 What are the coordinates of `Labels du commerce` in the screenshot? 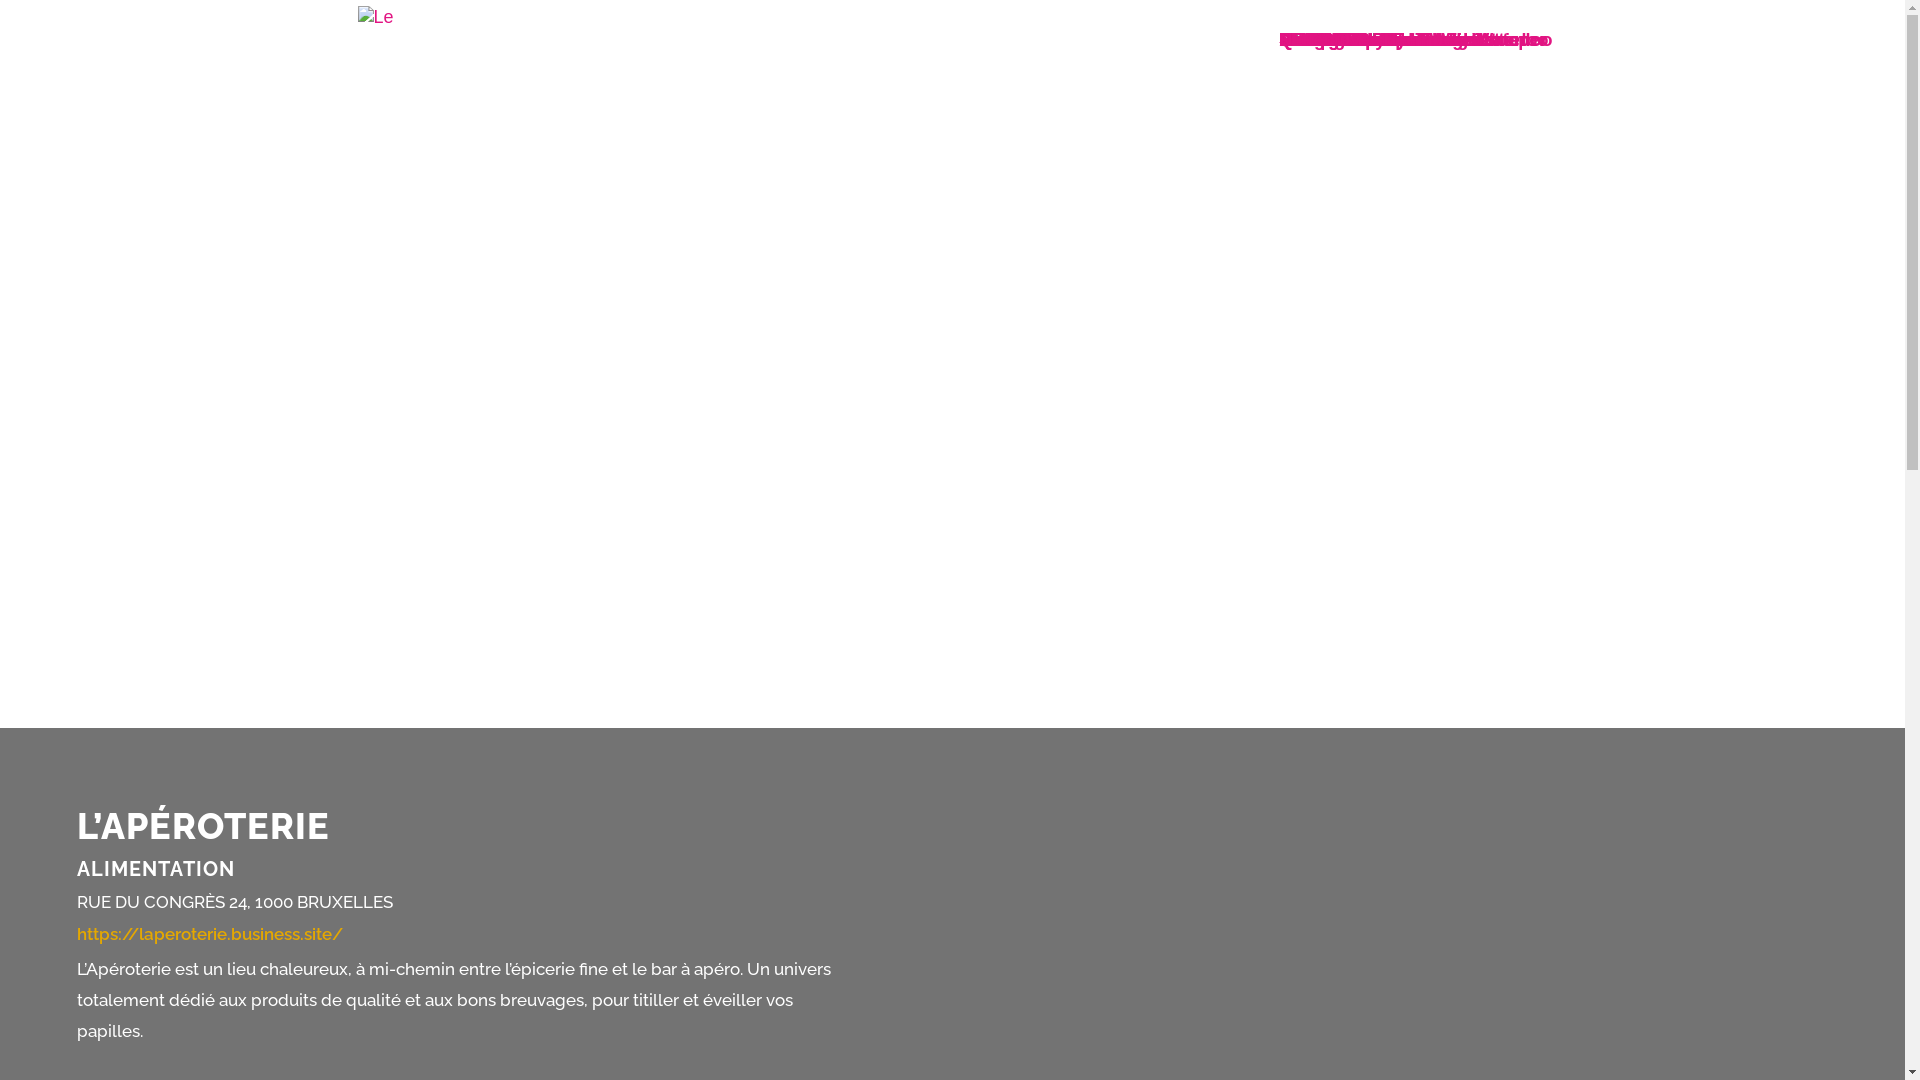 It's located at (1368, 40).